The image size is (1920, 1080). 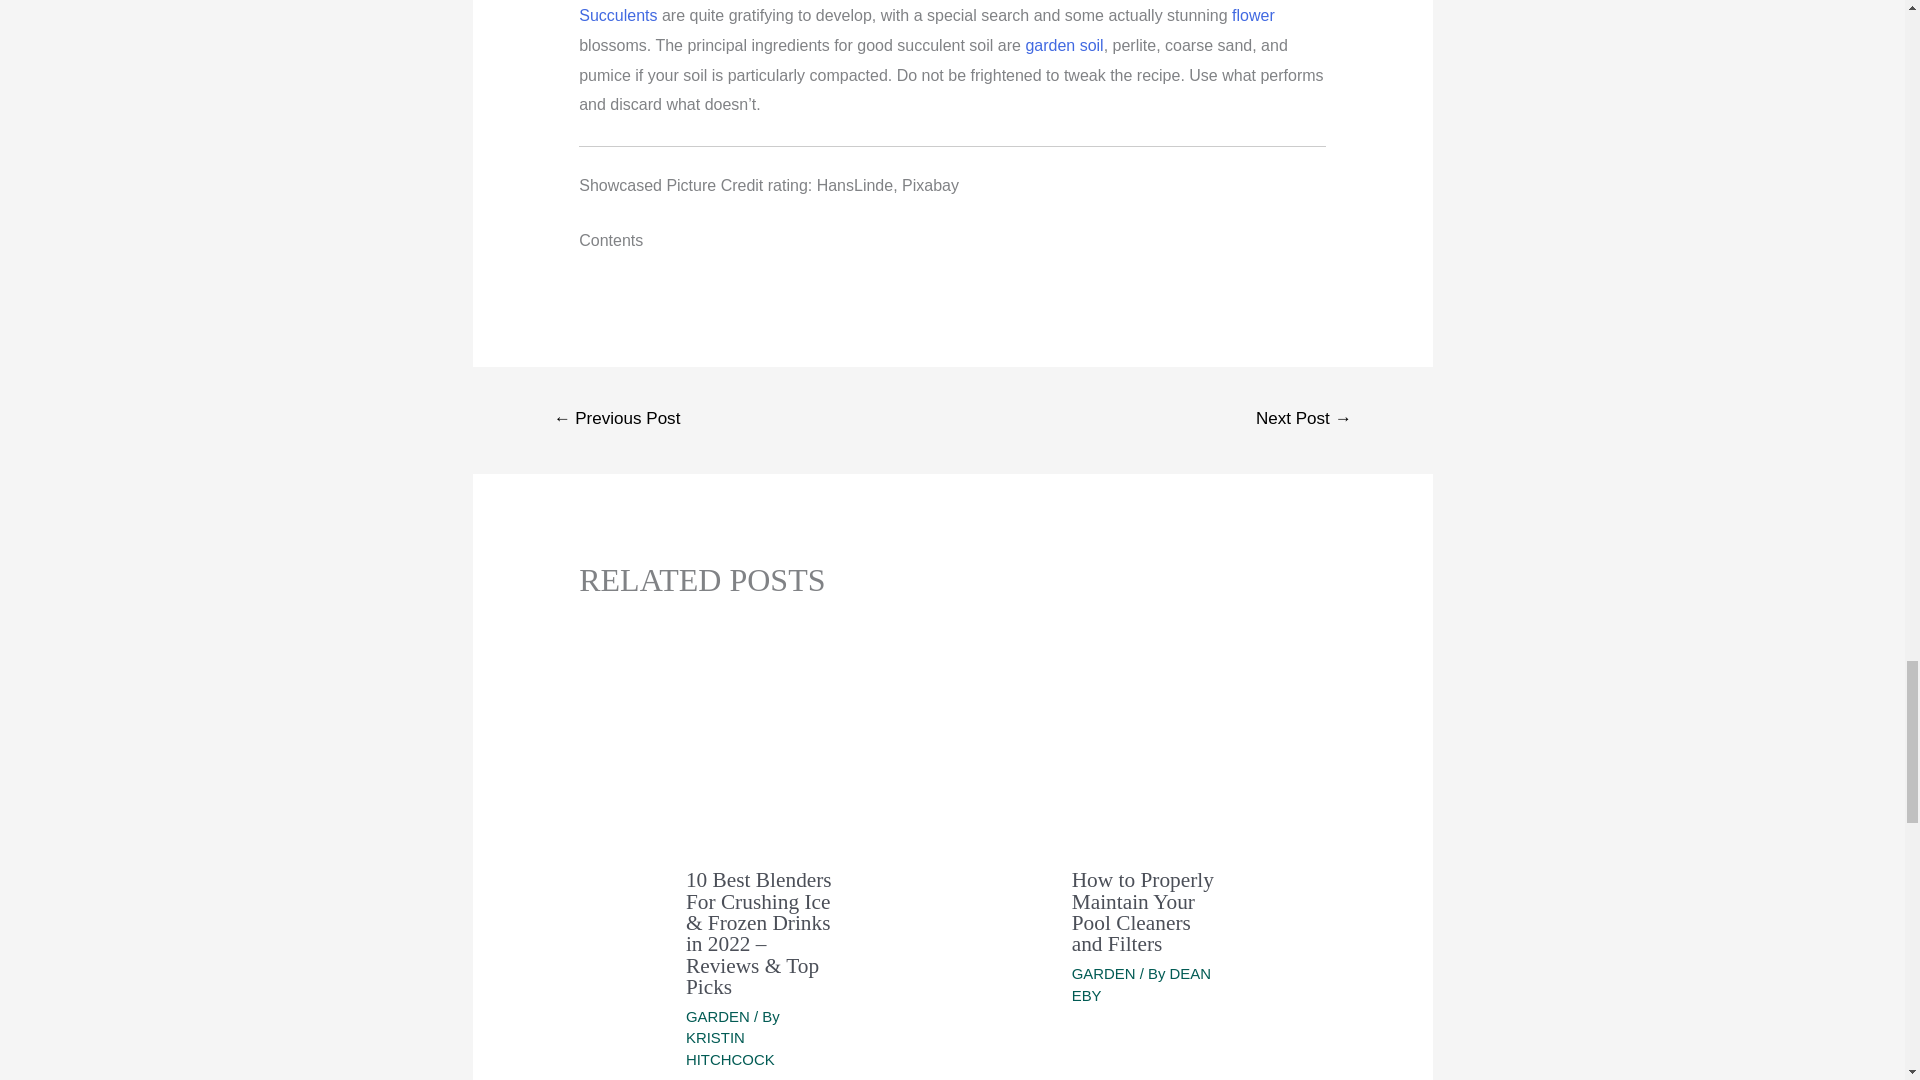 I want to click on GARDEN, so click(x=718, y=1016).